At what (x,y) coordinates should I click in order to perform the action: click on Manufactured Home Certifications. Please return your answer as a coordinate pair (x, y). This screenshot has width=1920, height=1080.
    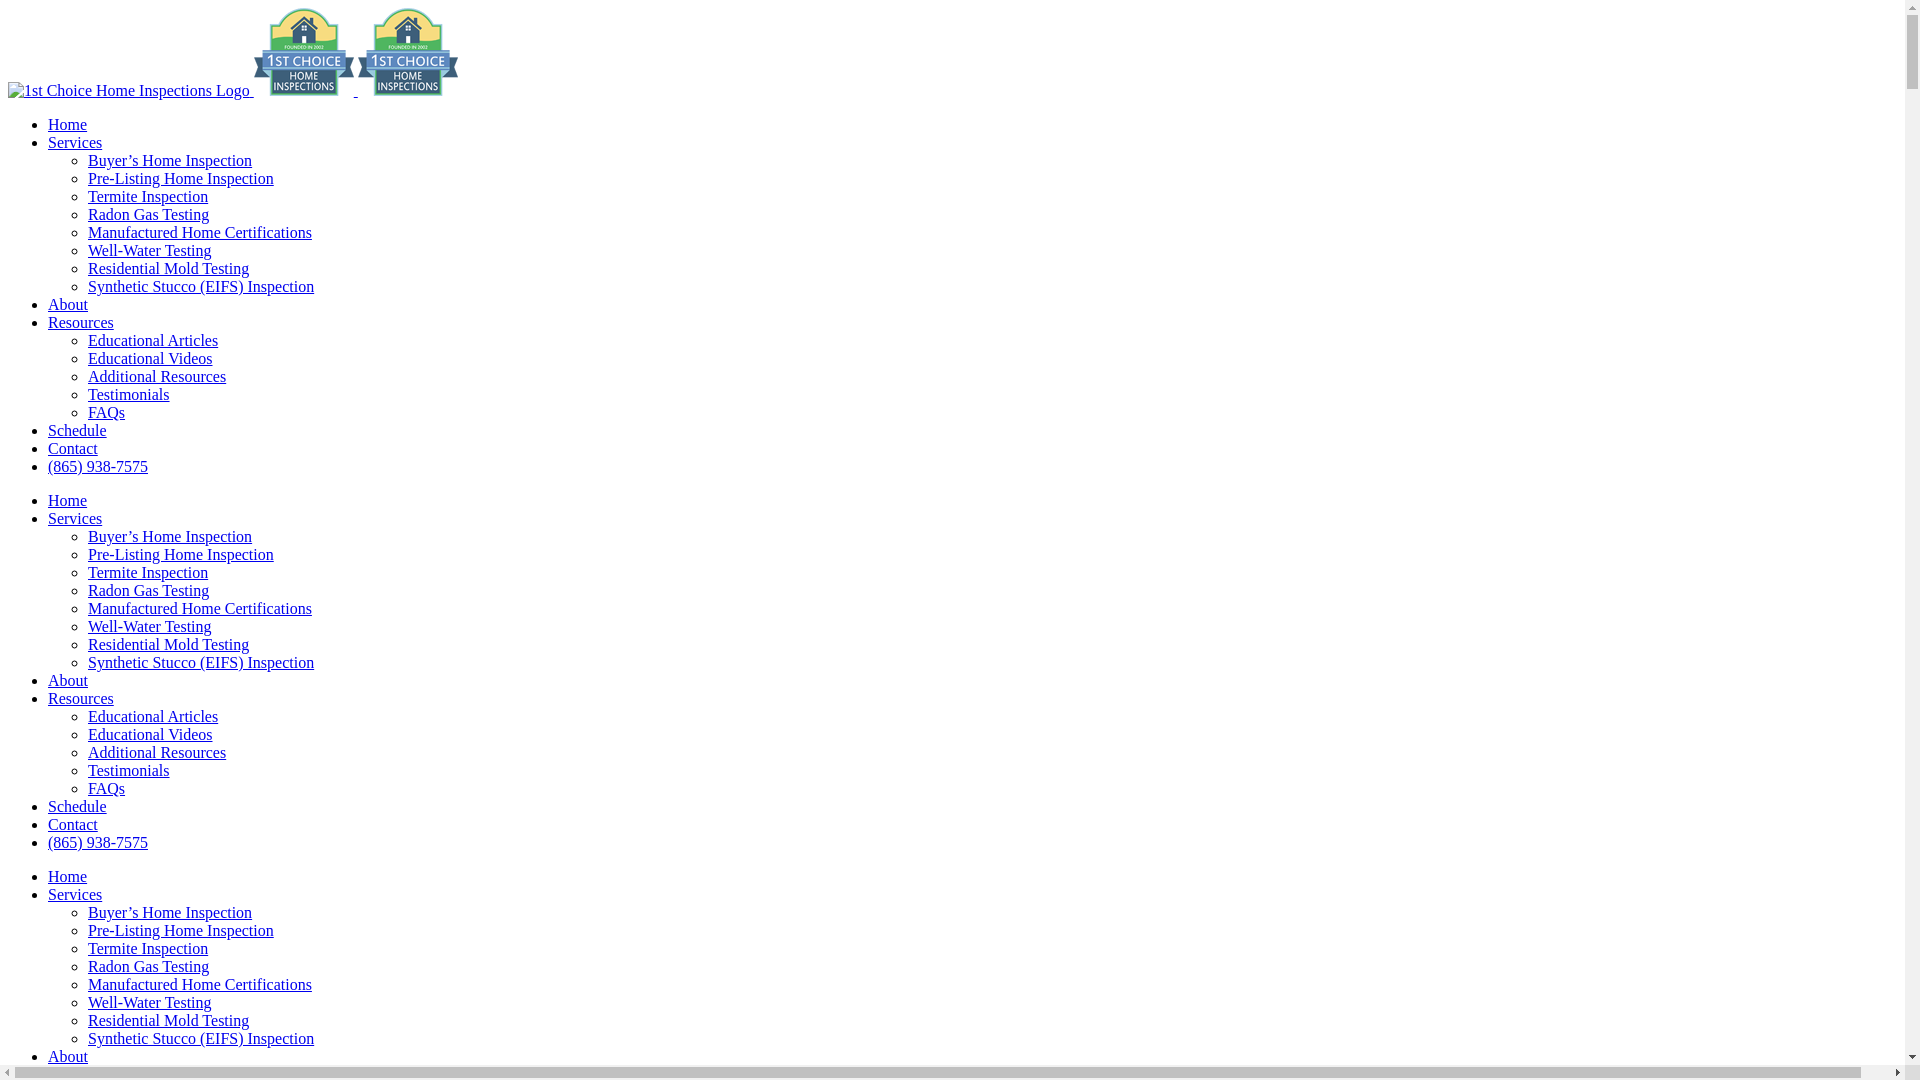
    Looking at the image, I should click on (200, 608).